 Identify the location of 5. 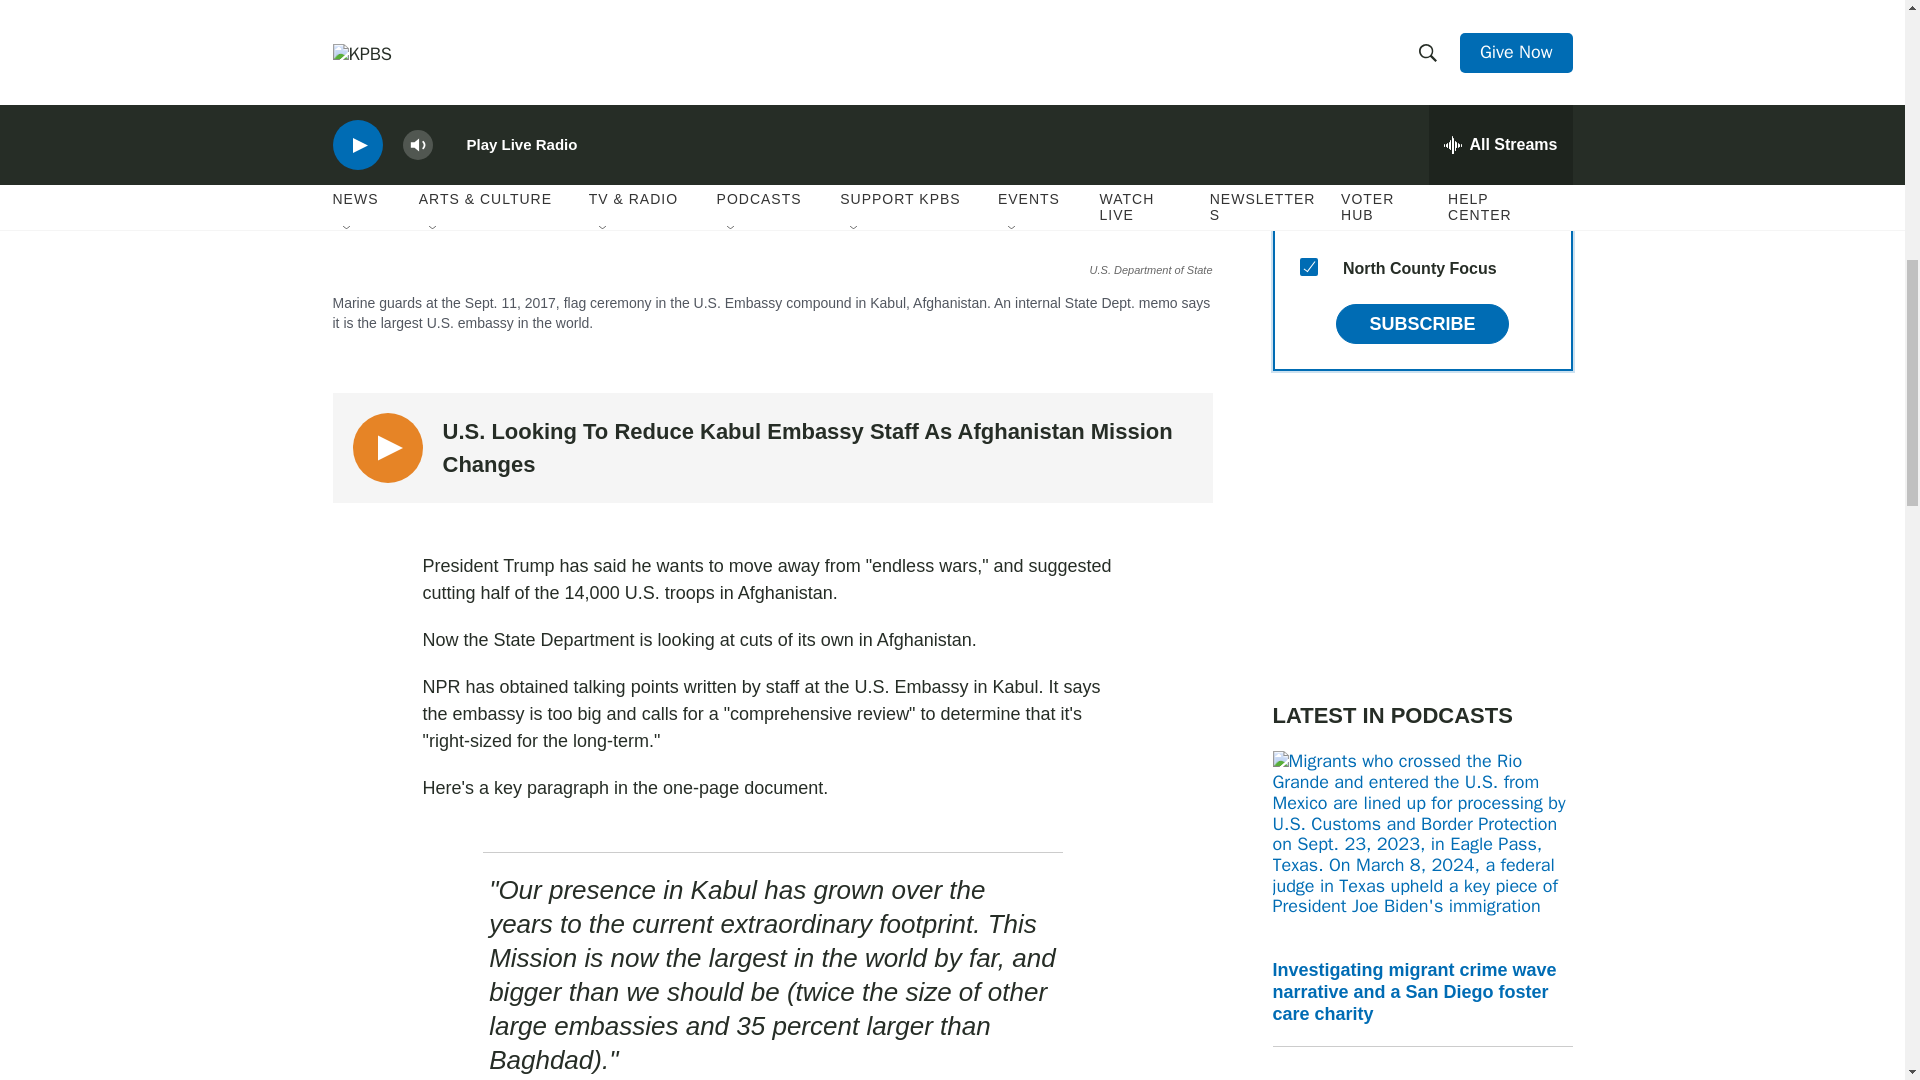
(1308, 26).